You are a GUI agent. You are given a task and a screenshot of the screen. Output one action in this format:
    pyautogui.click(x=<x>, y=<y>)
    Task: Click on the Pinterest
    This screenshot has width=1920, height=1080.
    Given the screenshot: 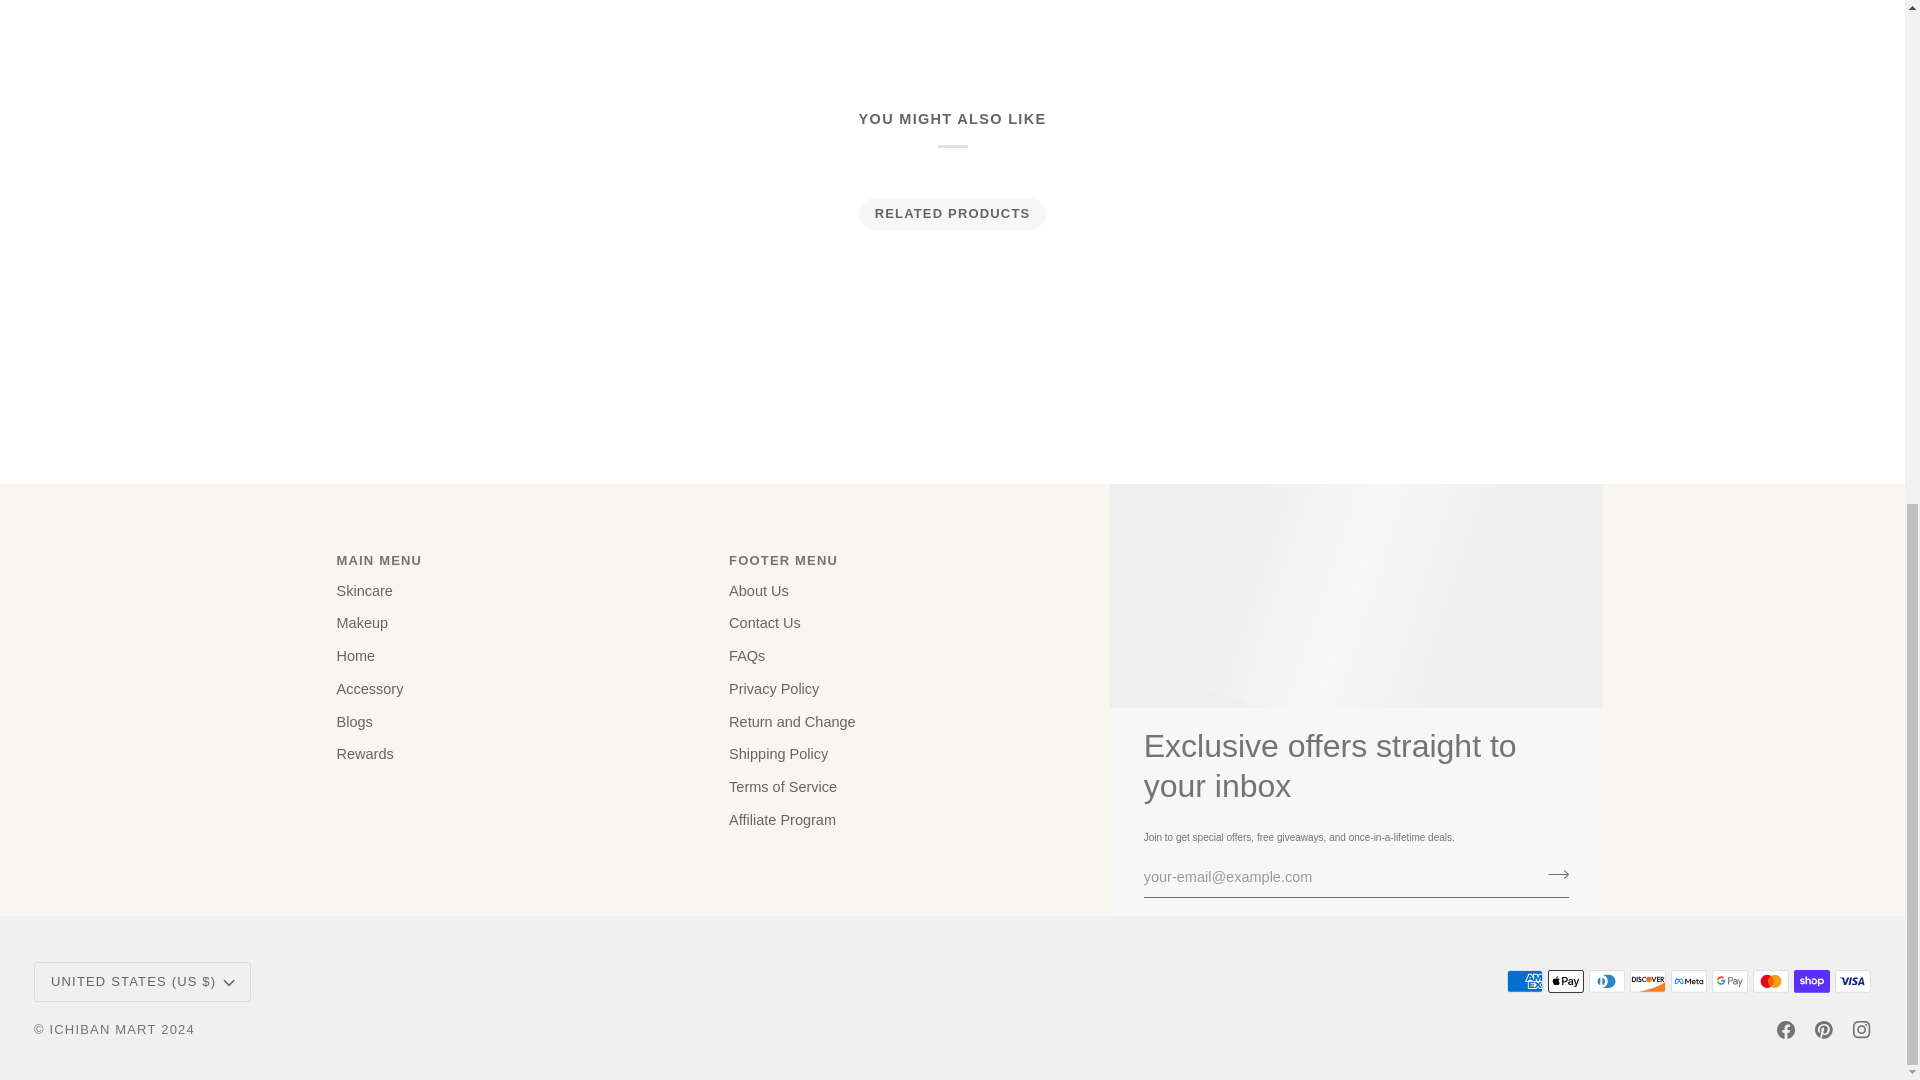 What is the action you would take?
    pyautogui.click(x=1824, y=1029)
    